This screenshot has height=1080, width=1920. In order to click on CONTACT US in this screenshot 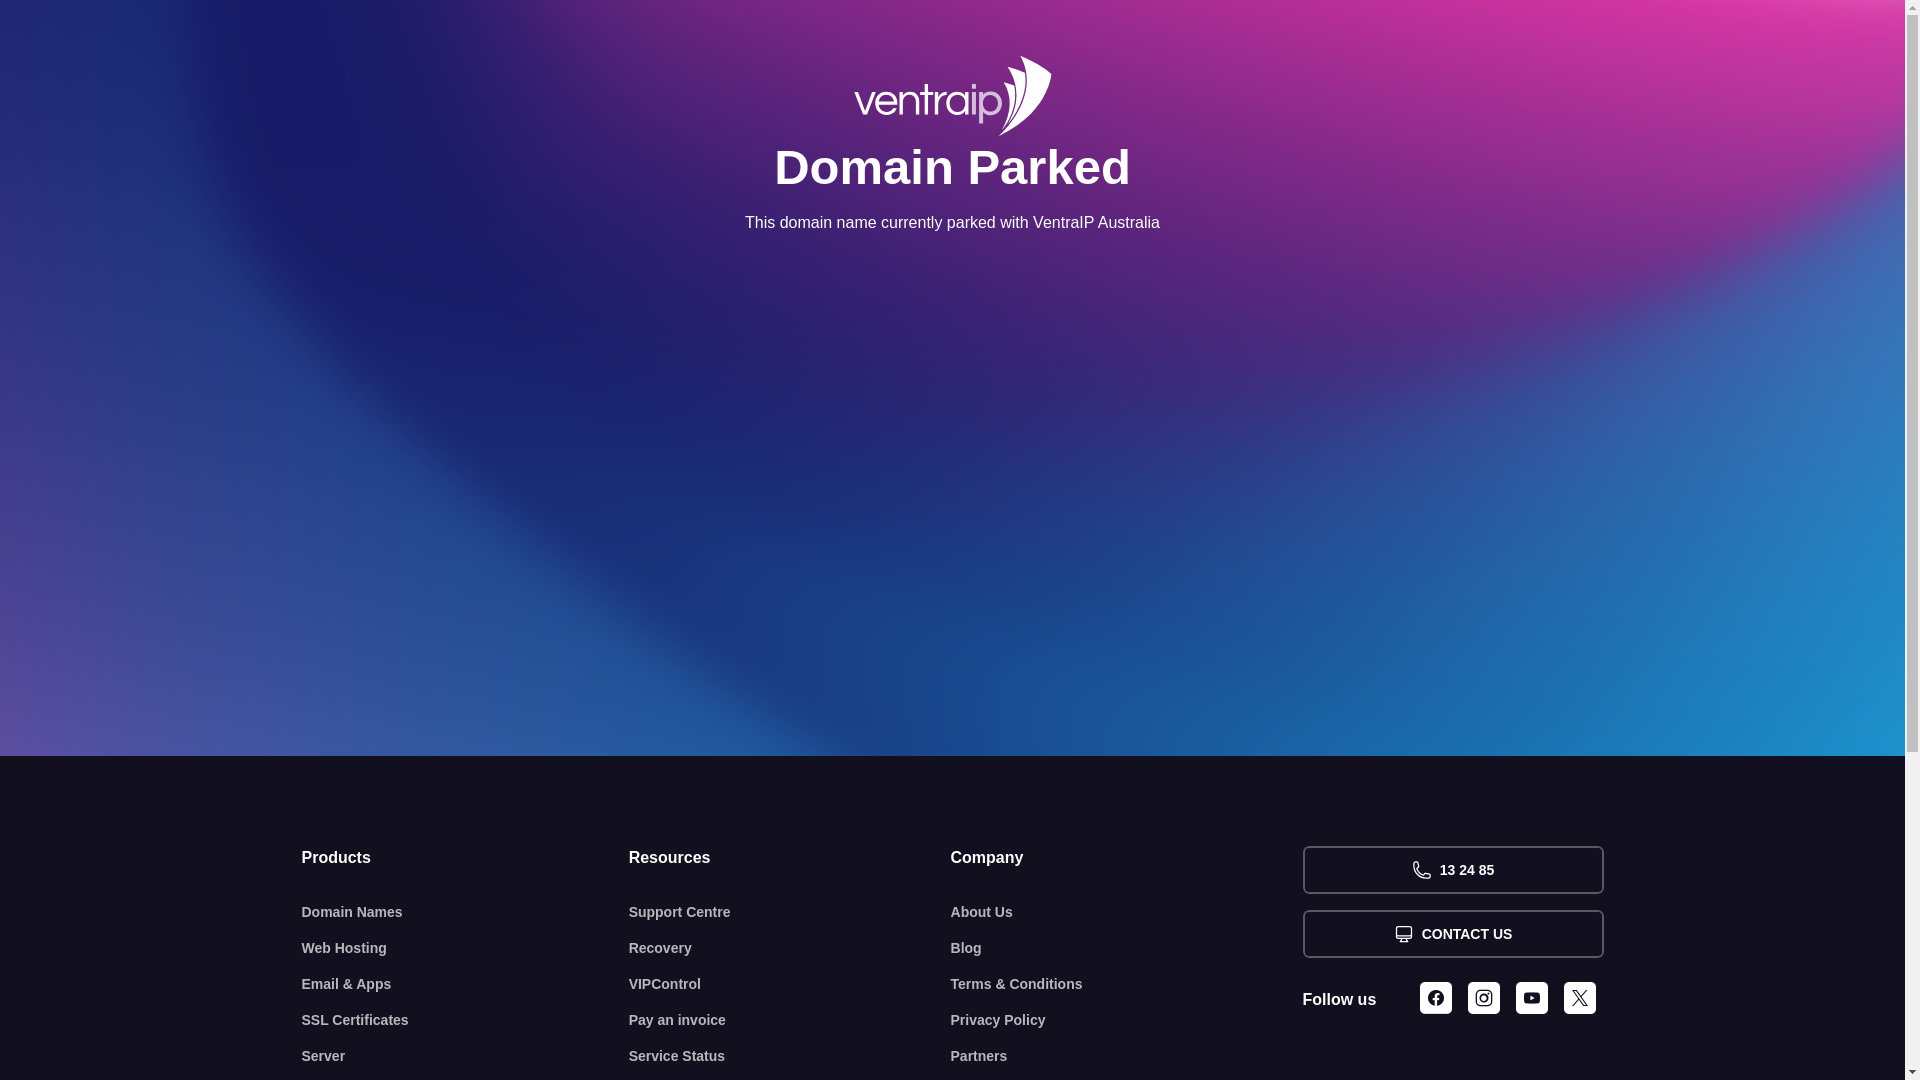, I will do `click(1452, 934)`.